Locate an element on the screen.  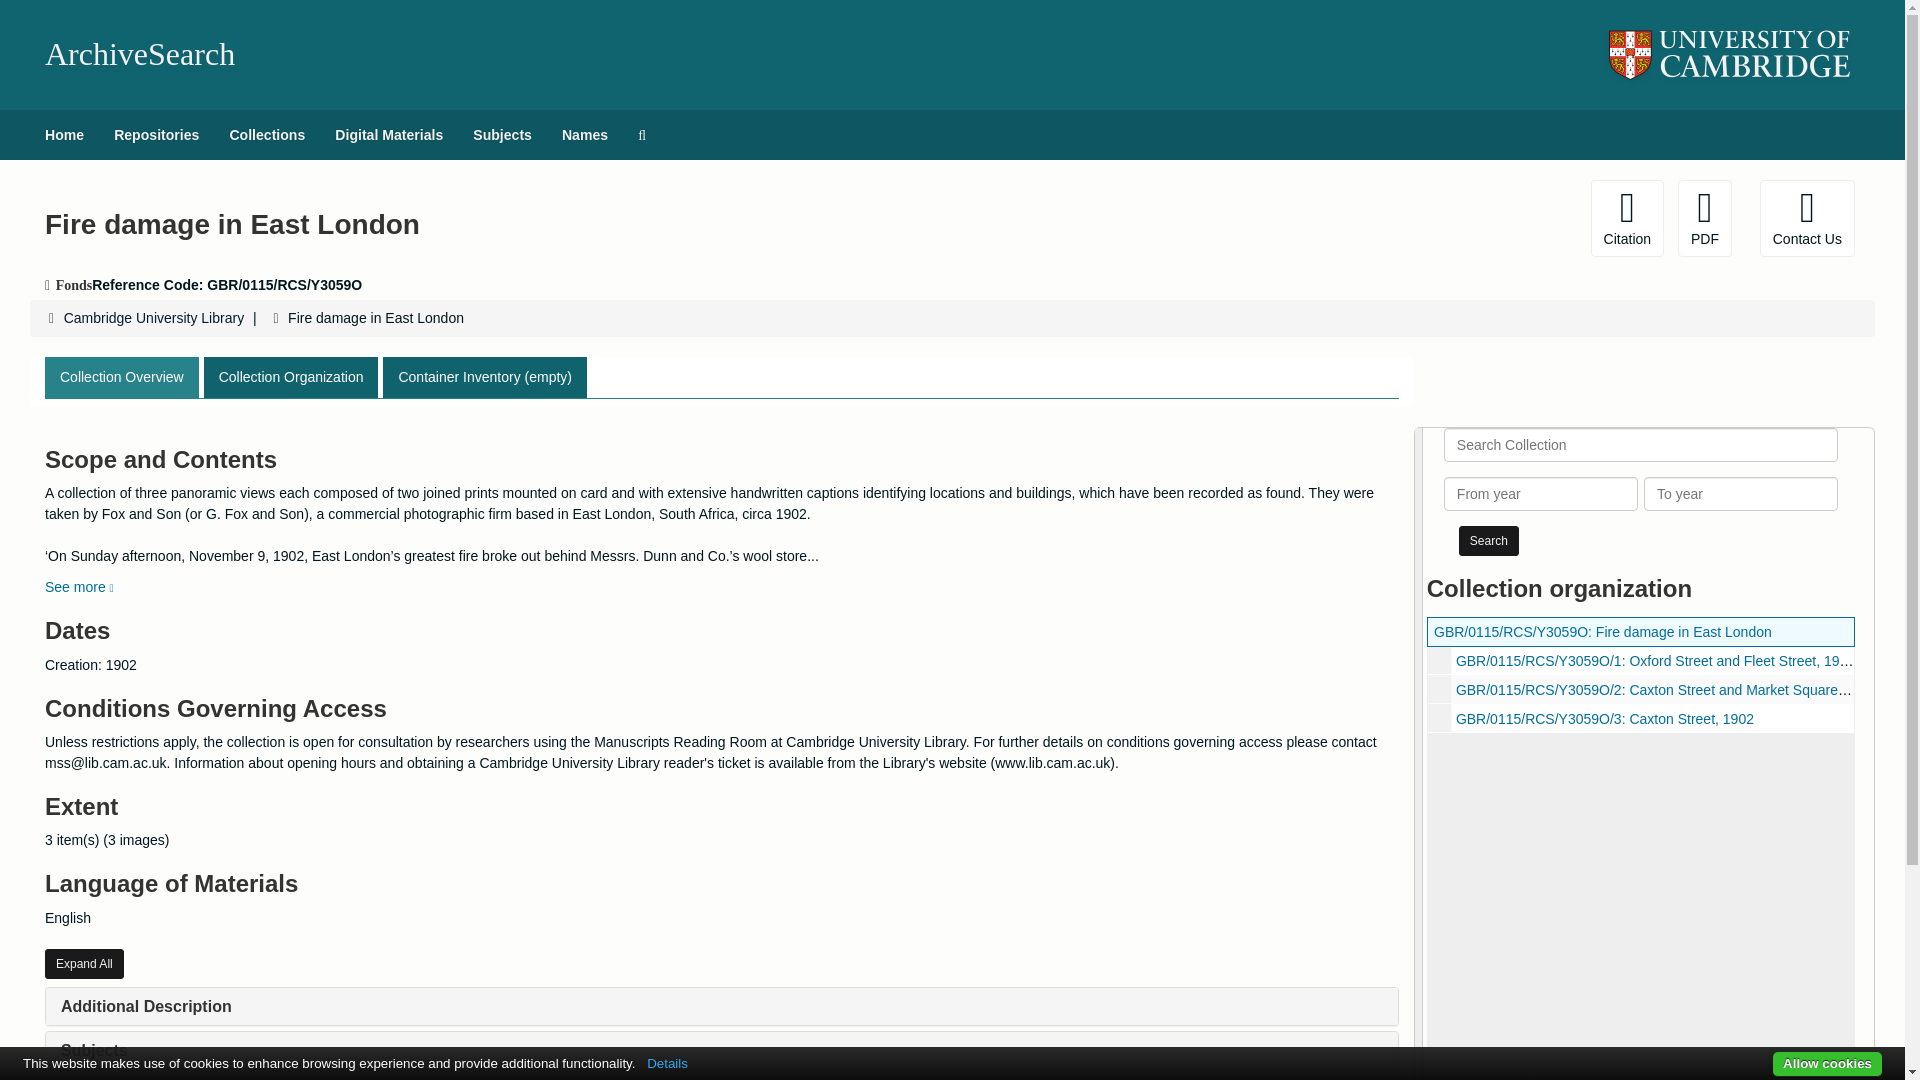
Collections is located at coordinates (266, 134).